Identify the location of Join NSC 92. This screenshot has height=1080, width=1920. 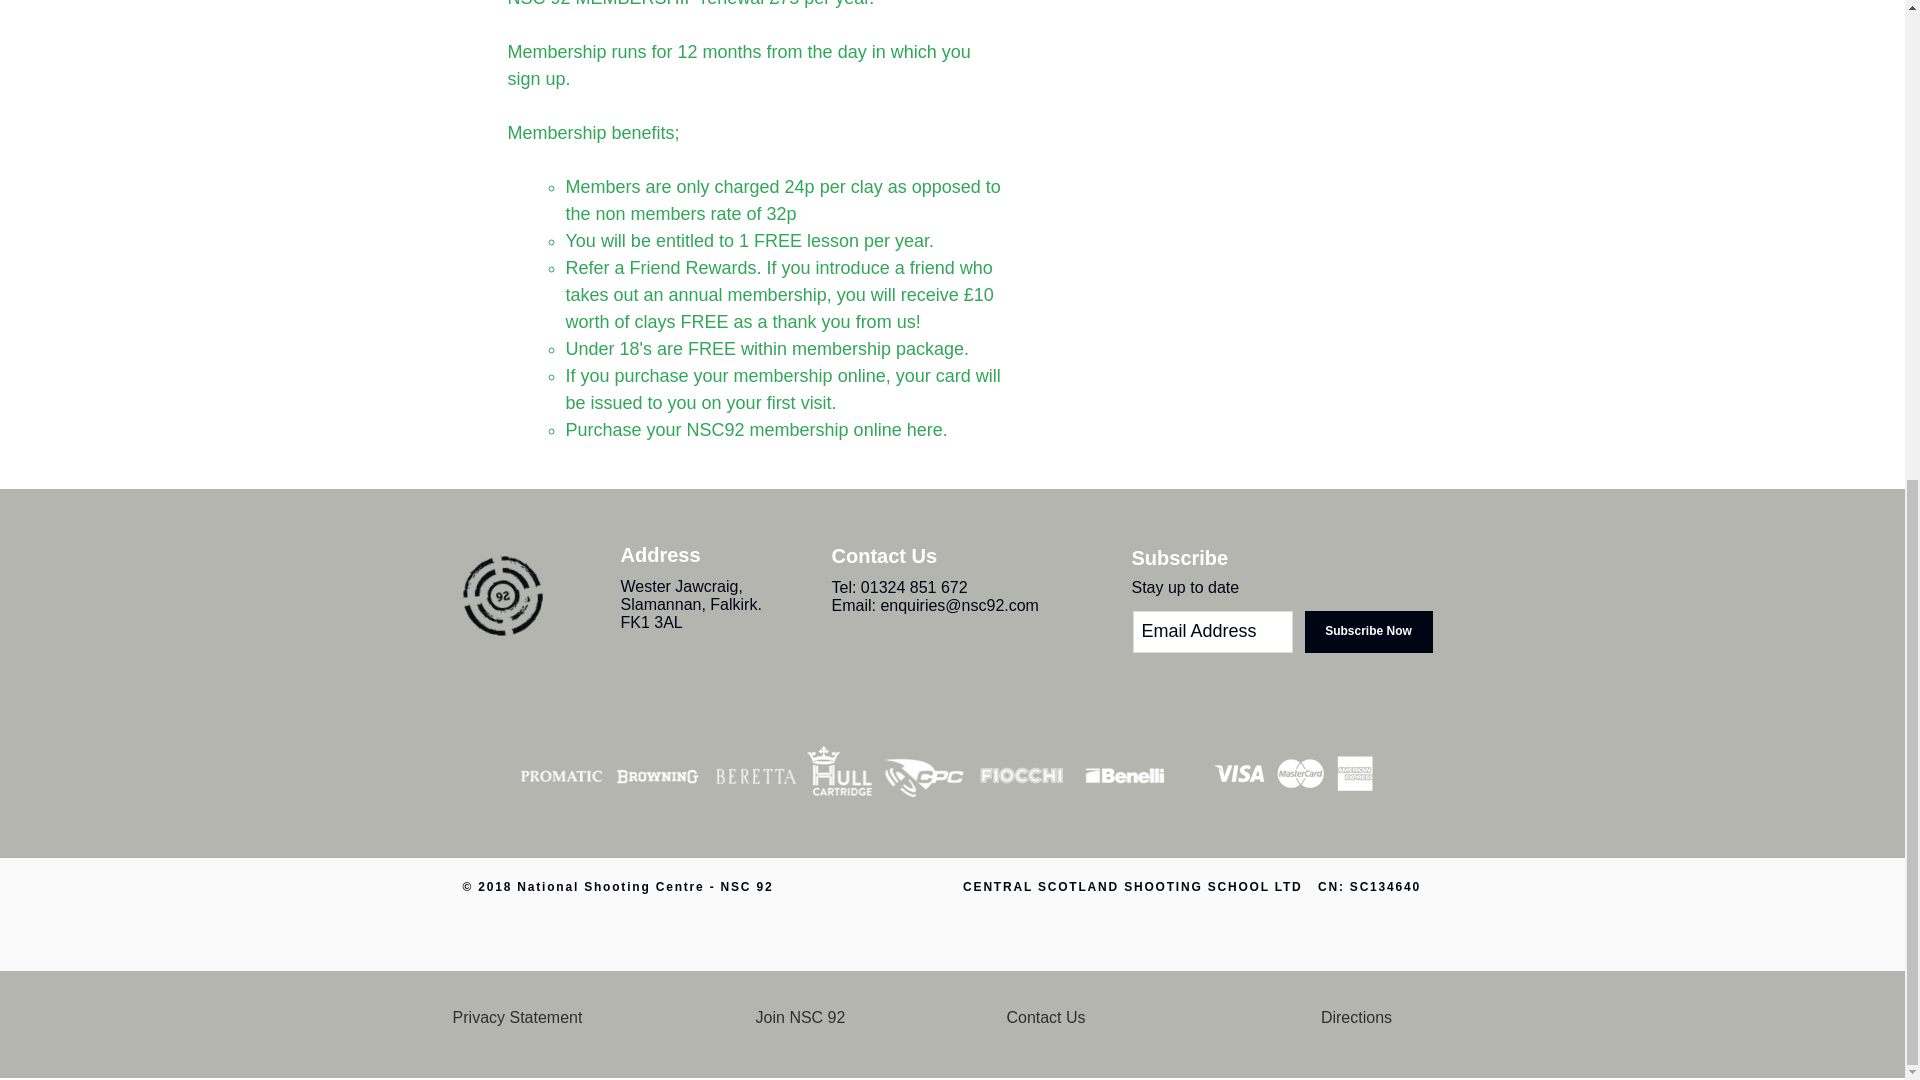
(801, 1017).